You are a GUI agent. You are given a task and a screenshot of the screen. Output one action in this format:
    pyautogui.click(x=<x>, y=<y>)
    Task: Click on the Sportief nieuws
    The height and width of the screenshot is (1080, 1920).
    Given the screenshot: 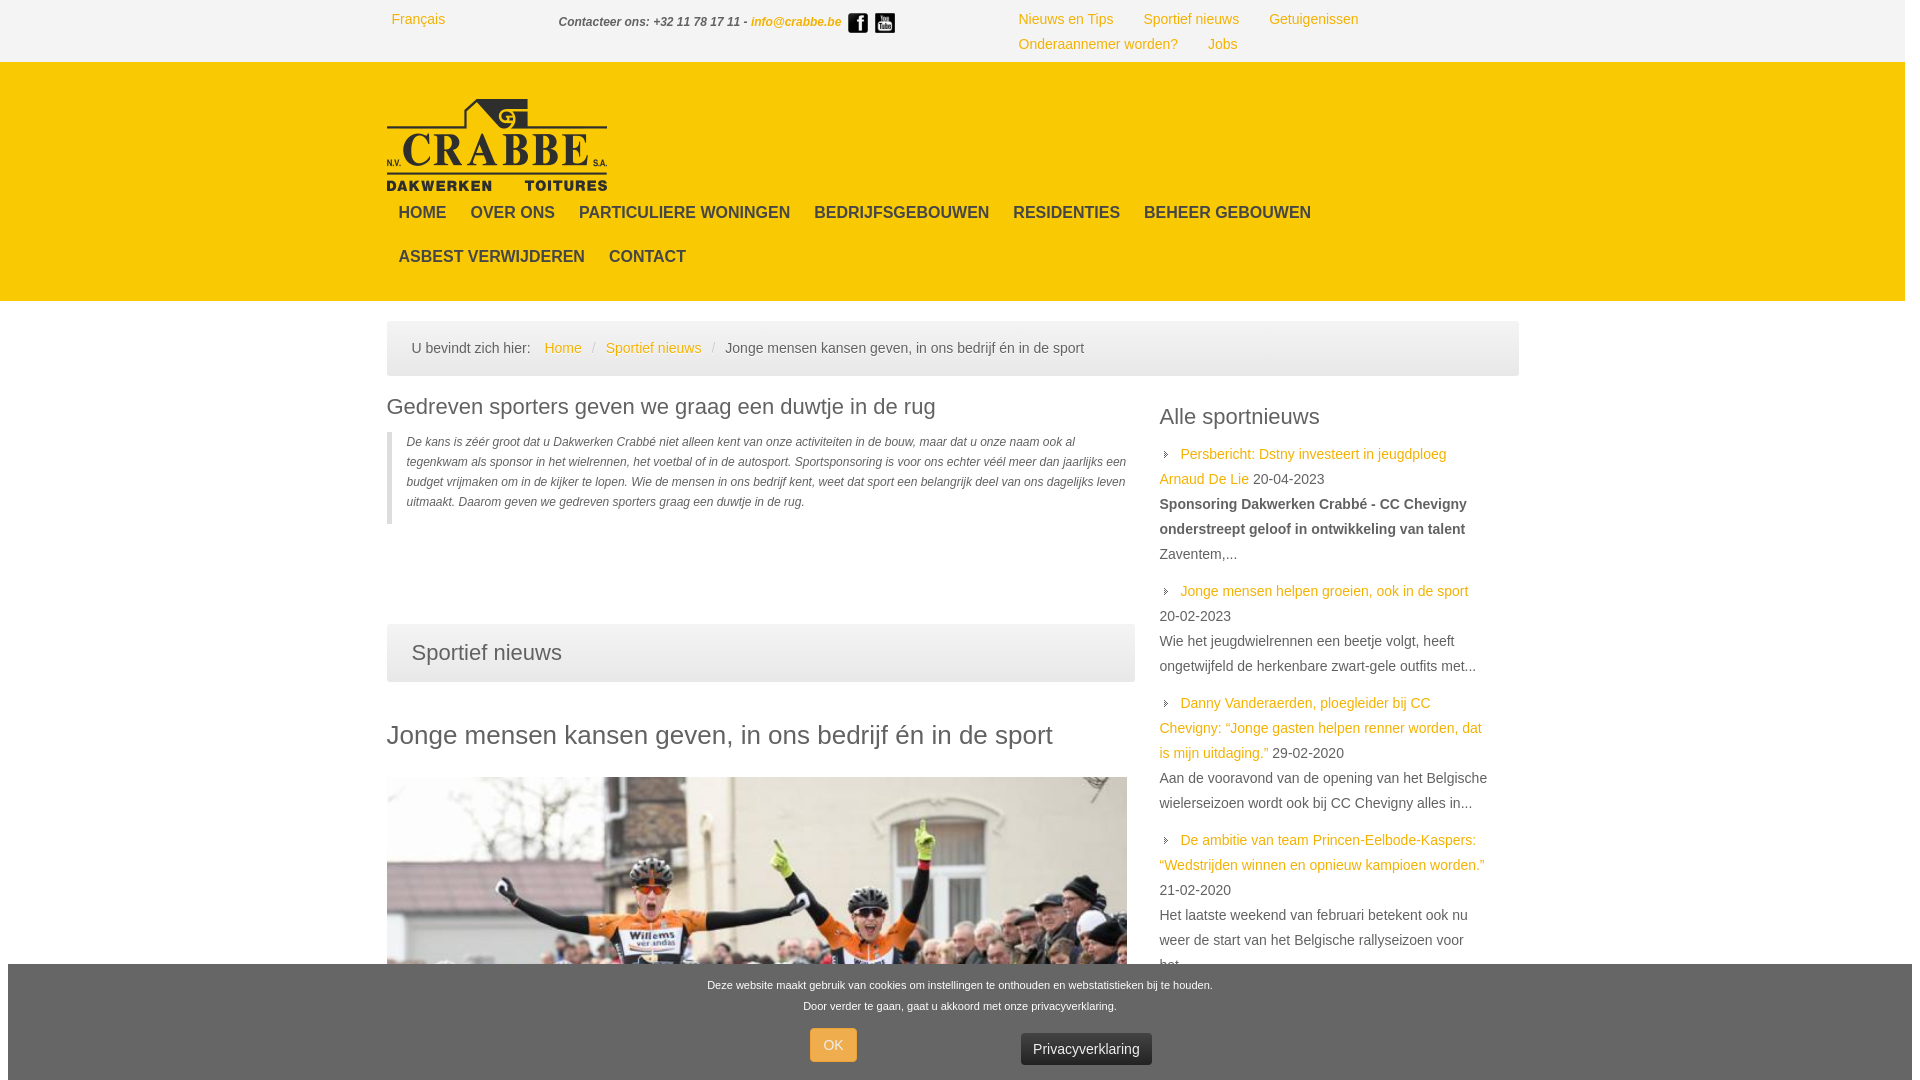 What is the action you would take?
    pyautogui.click(x=1191, y=20)
    